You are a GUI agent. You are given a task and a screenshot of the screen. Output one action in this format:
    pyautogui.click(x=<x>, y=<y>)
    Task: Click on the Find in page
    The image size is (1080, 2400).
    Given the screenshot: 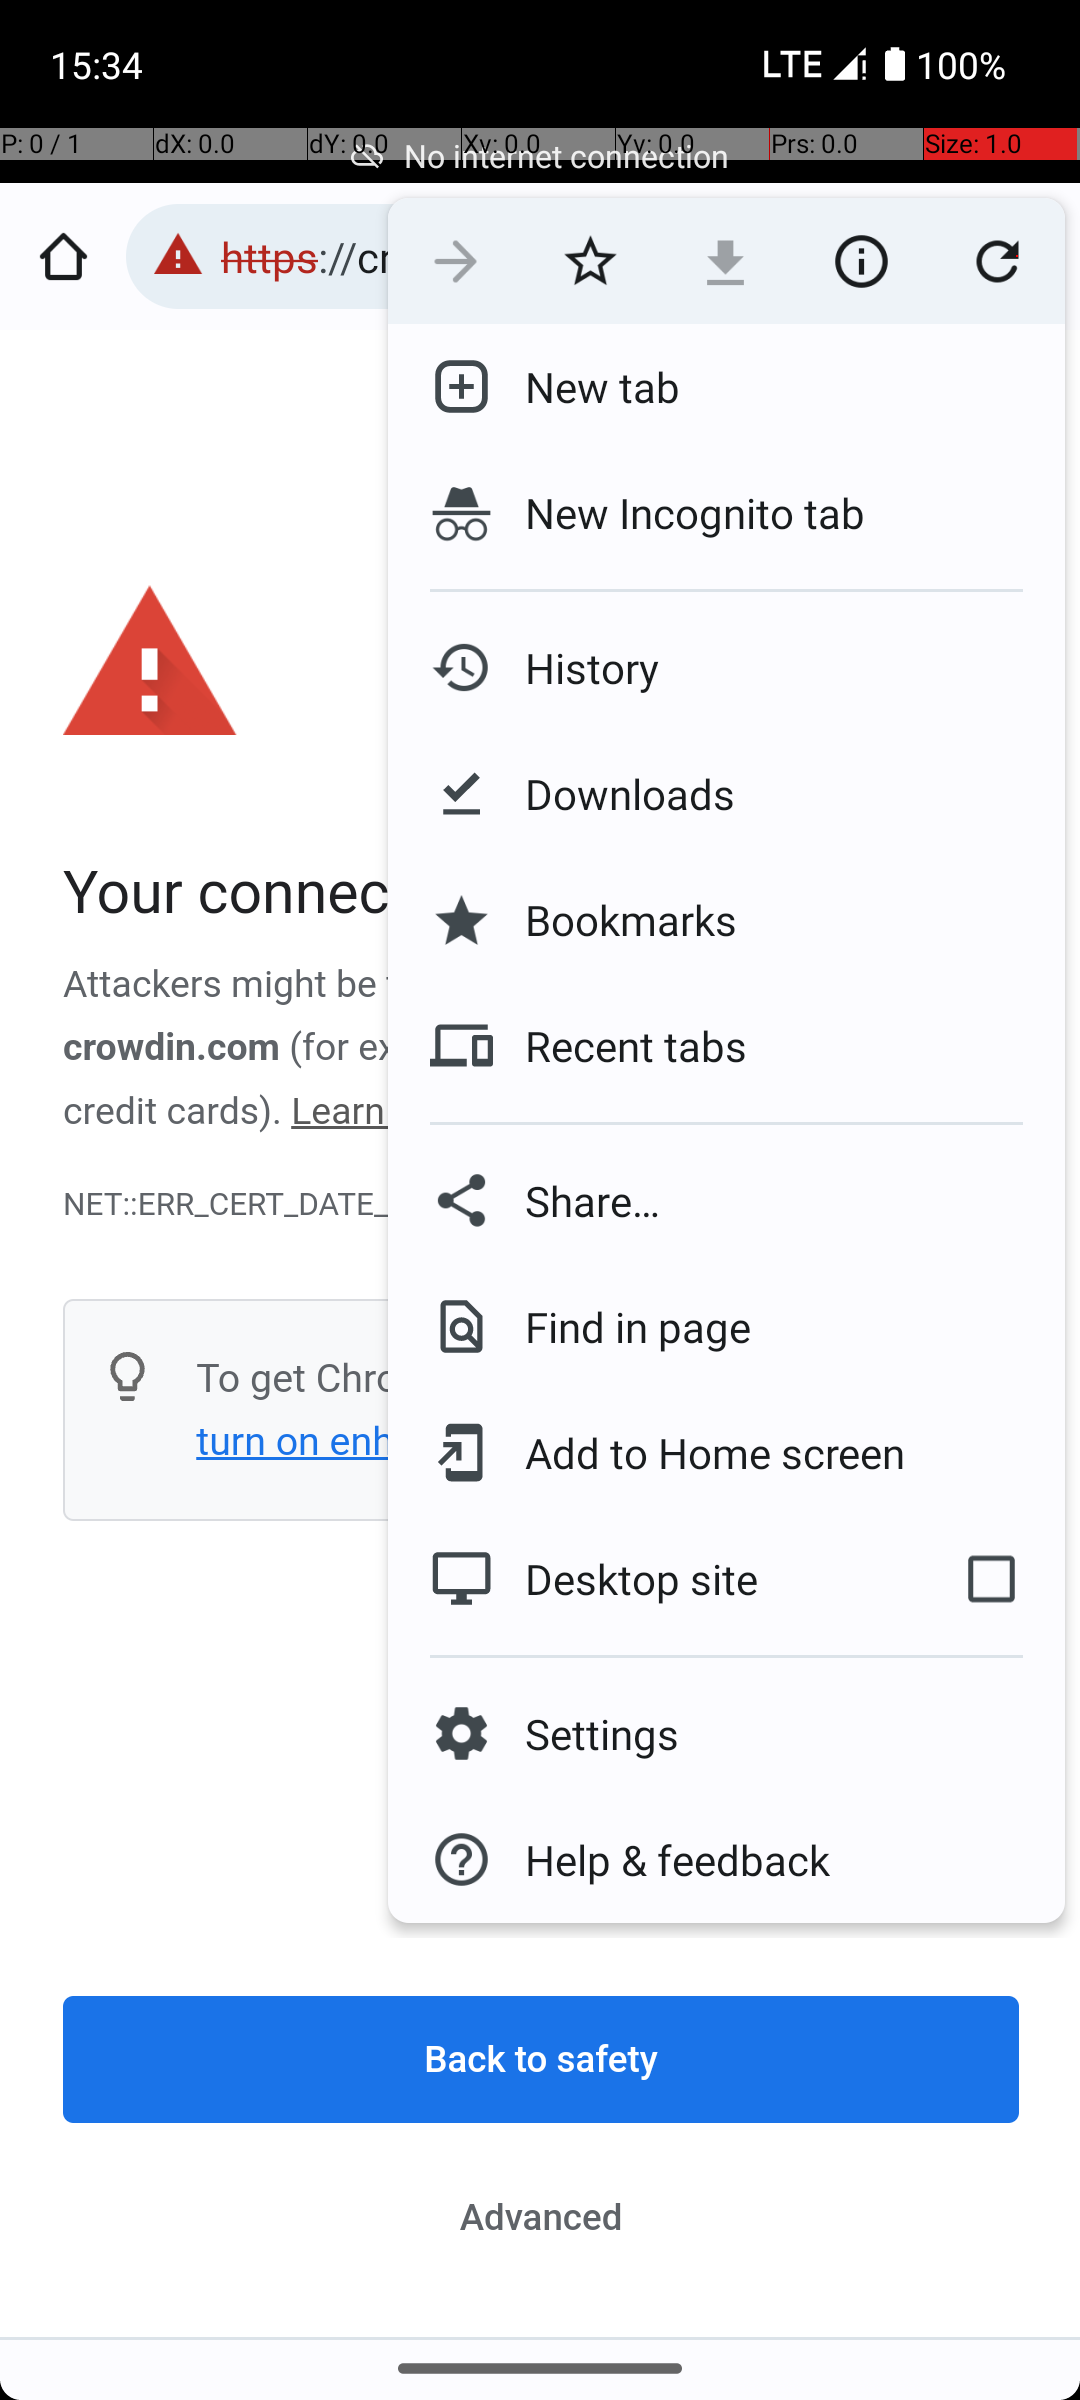 What is the action you would take?
    pyautogui.click(x=622, y=1326)
    